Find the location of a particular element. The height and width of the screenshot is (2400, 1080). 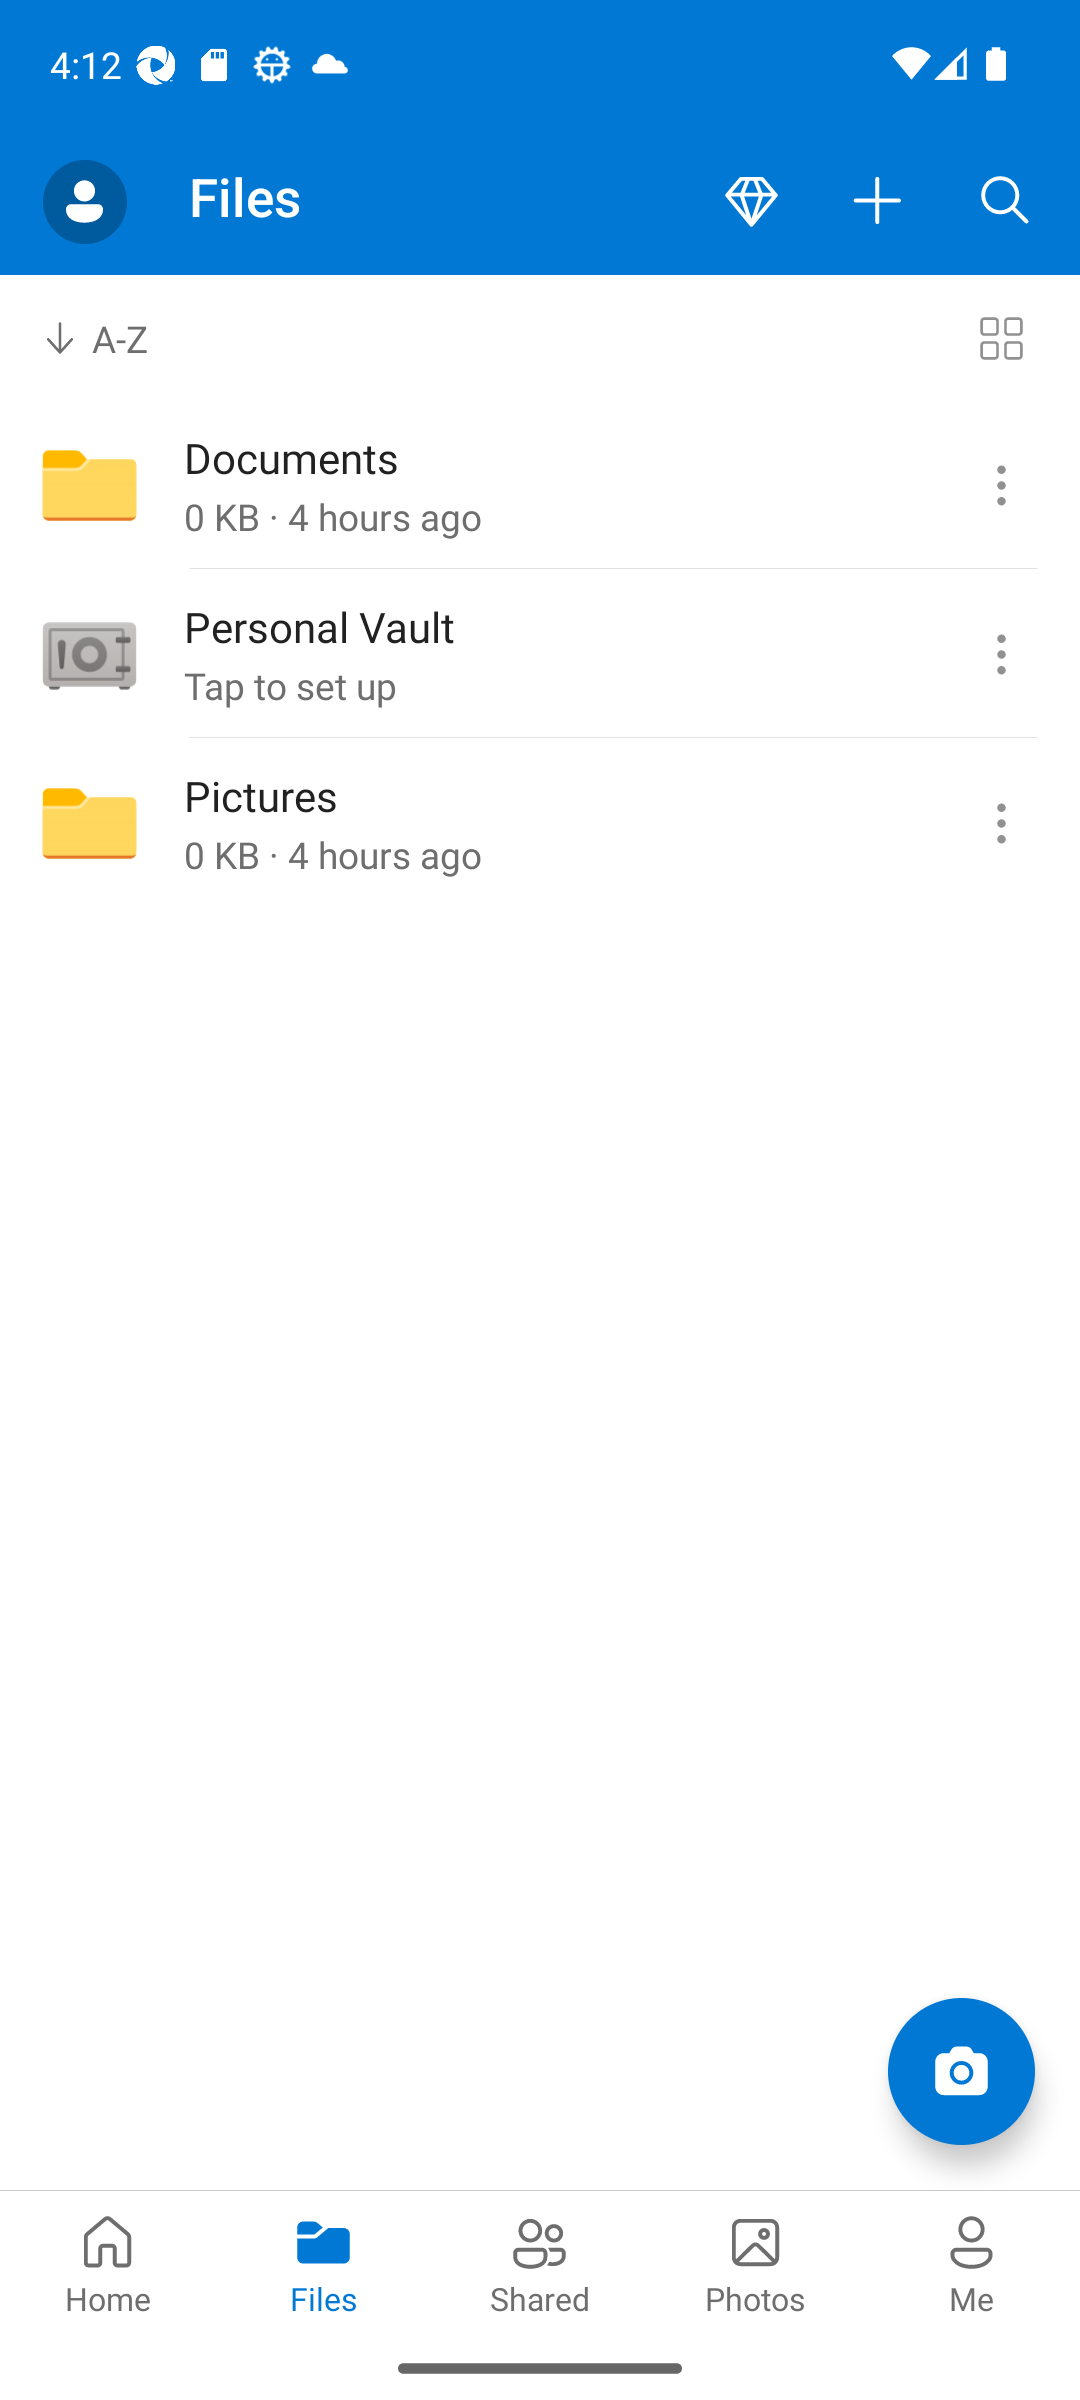

A-Z Sort by combo box, sort by name, A to Z is located at coordinates (117, 338).